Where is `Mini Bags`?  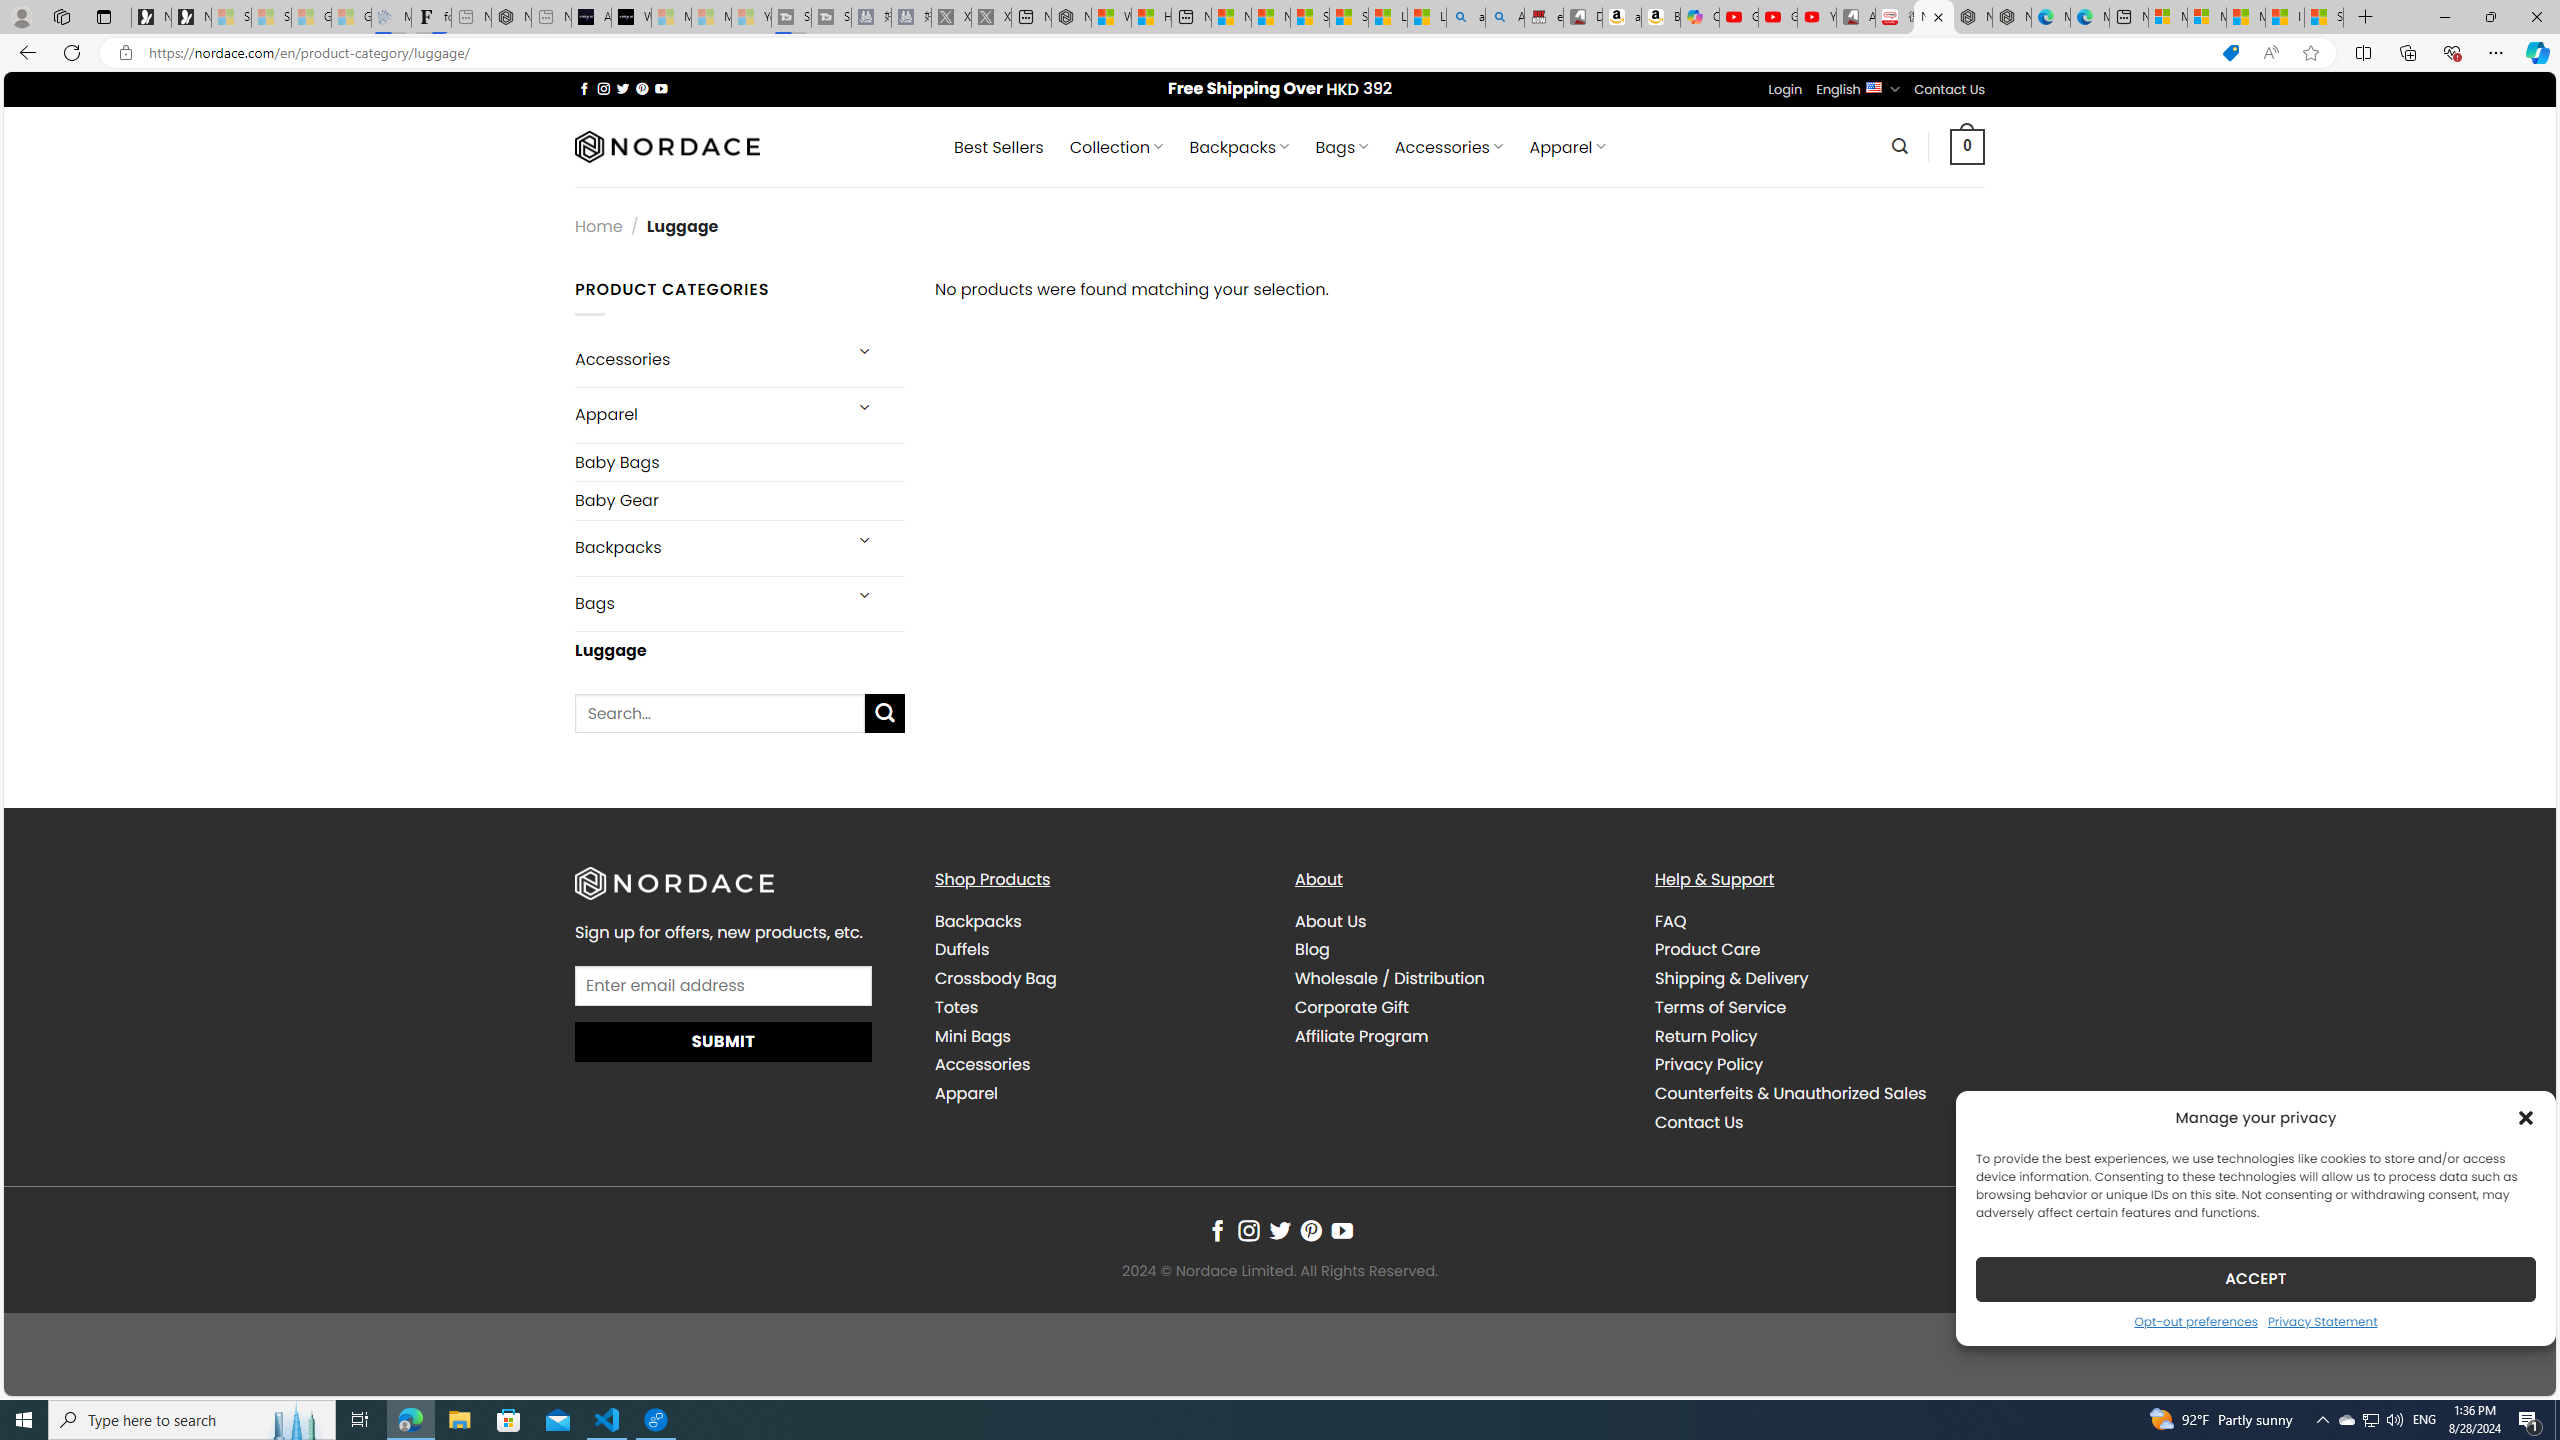
Mini Bags is located at coordinates (1099, 1036).